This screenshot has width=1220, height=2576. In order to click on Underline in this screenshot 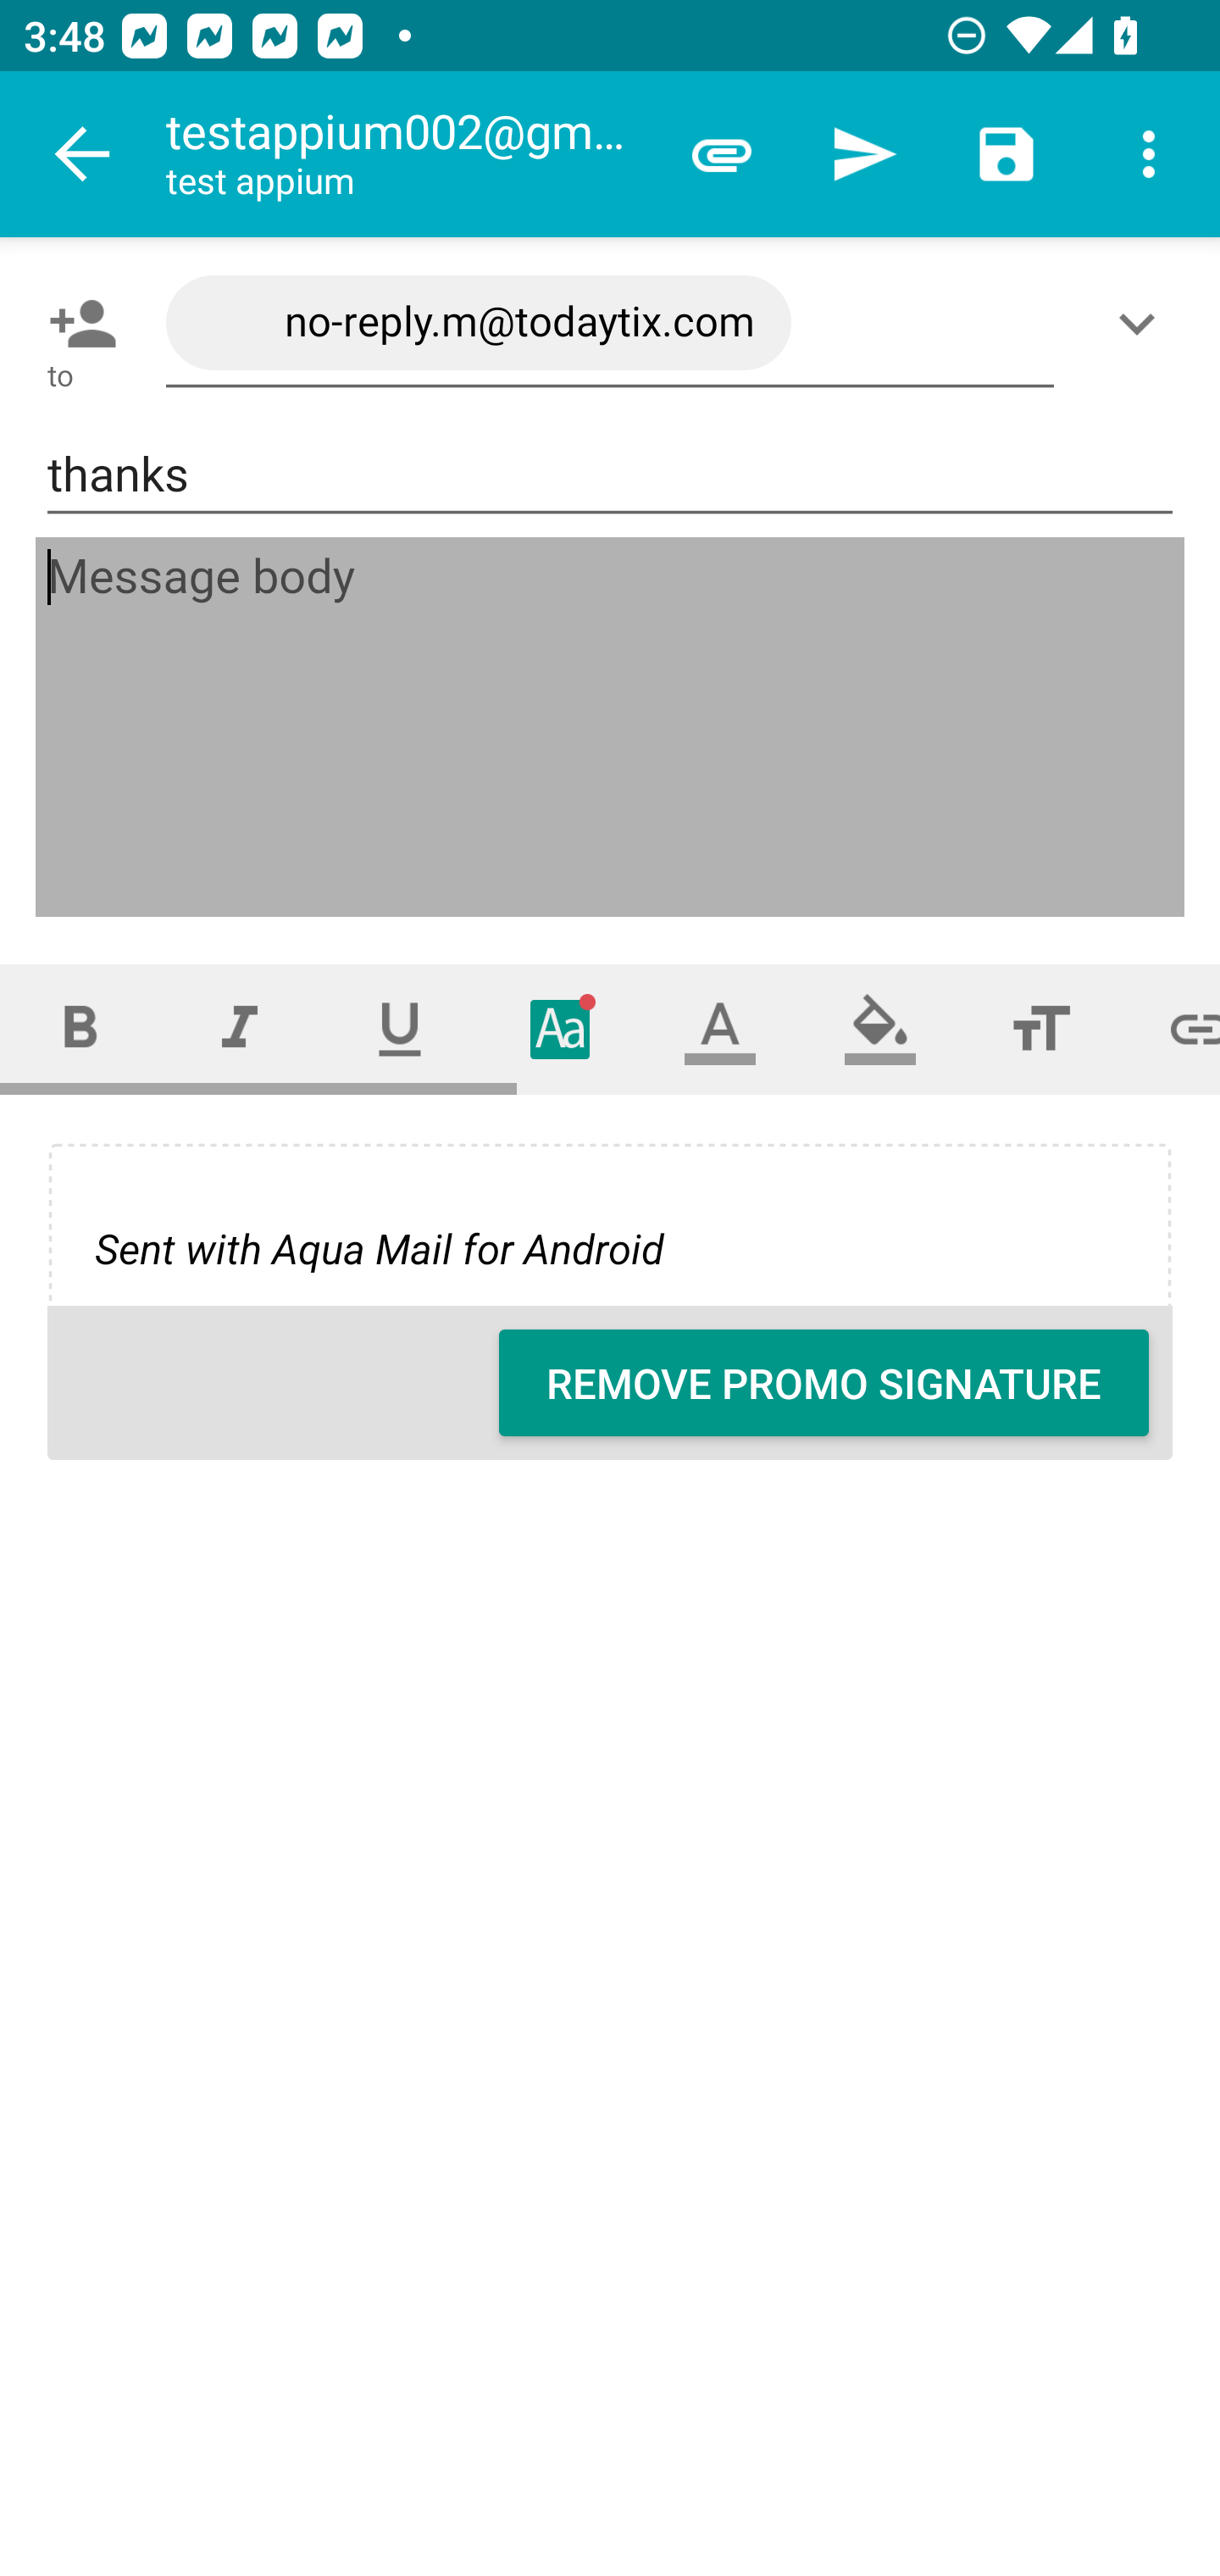, I will do `click(400, 1029)`.